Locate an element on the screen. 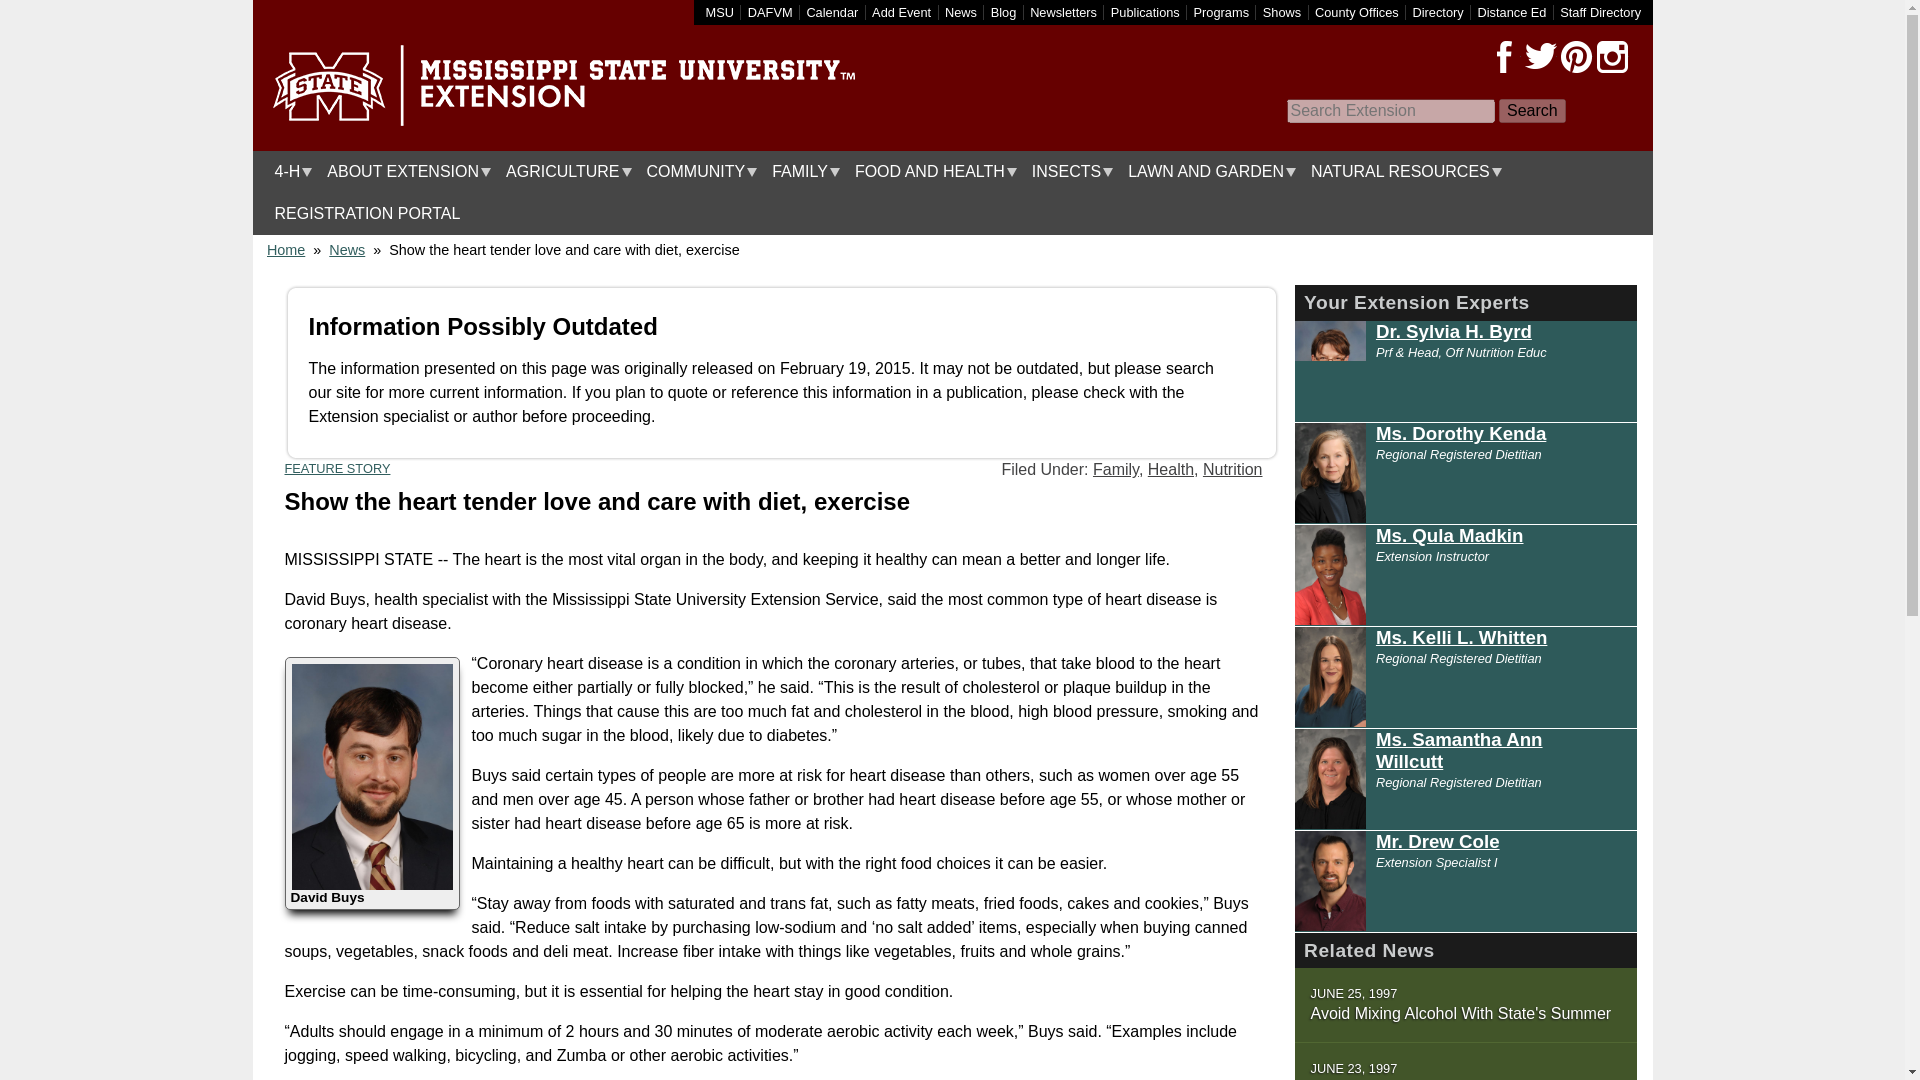  Distance Ed is located at coordinates (1510, 12).